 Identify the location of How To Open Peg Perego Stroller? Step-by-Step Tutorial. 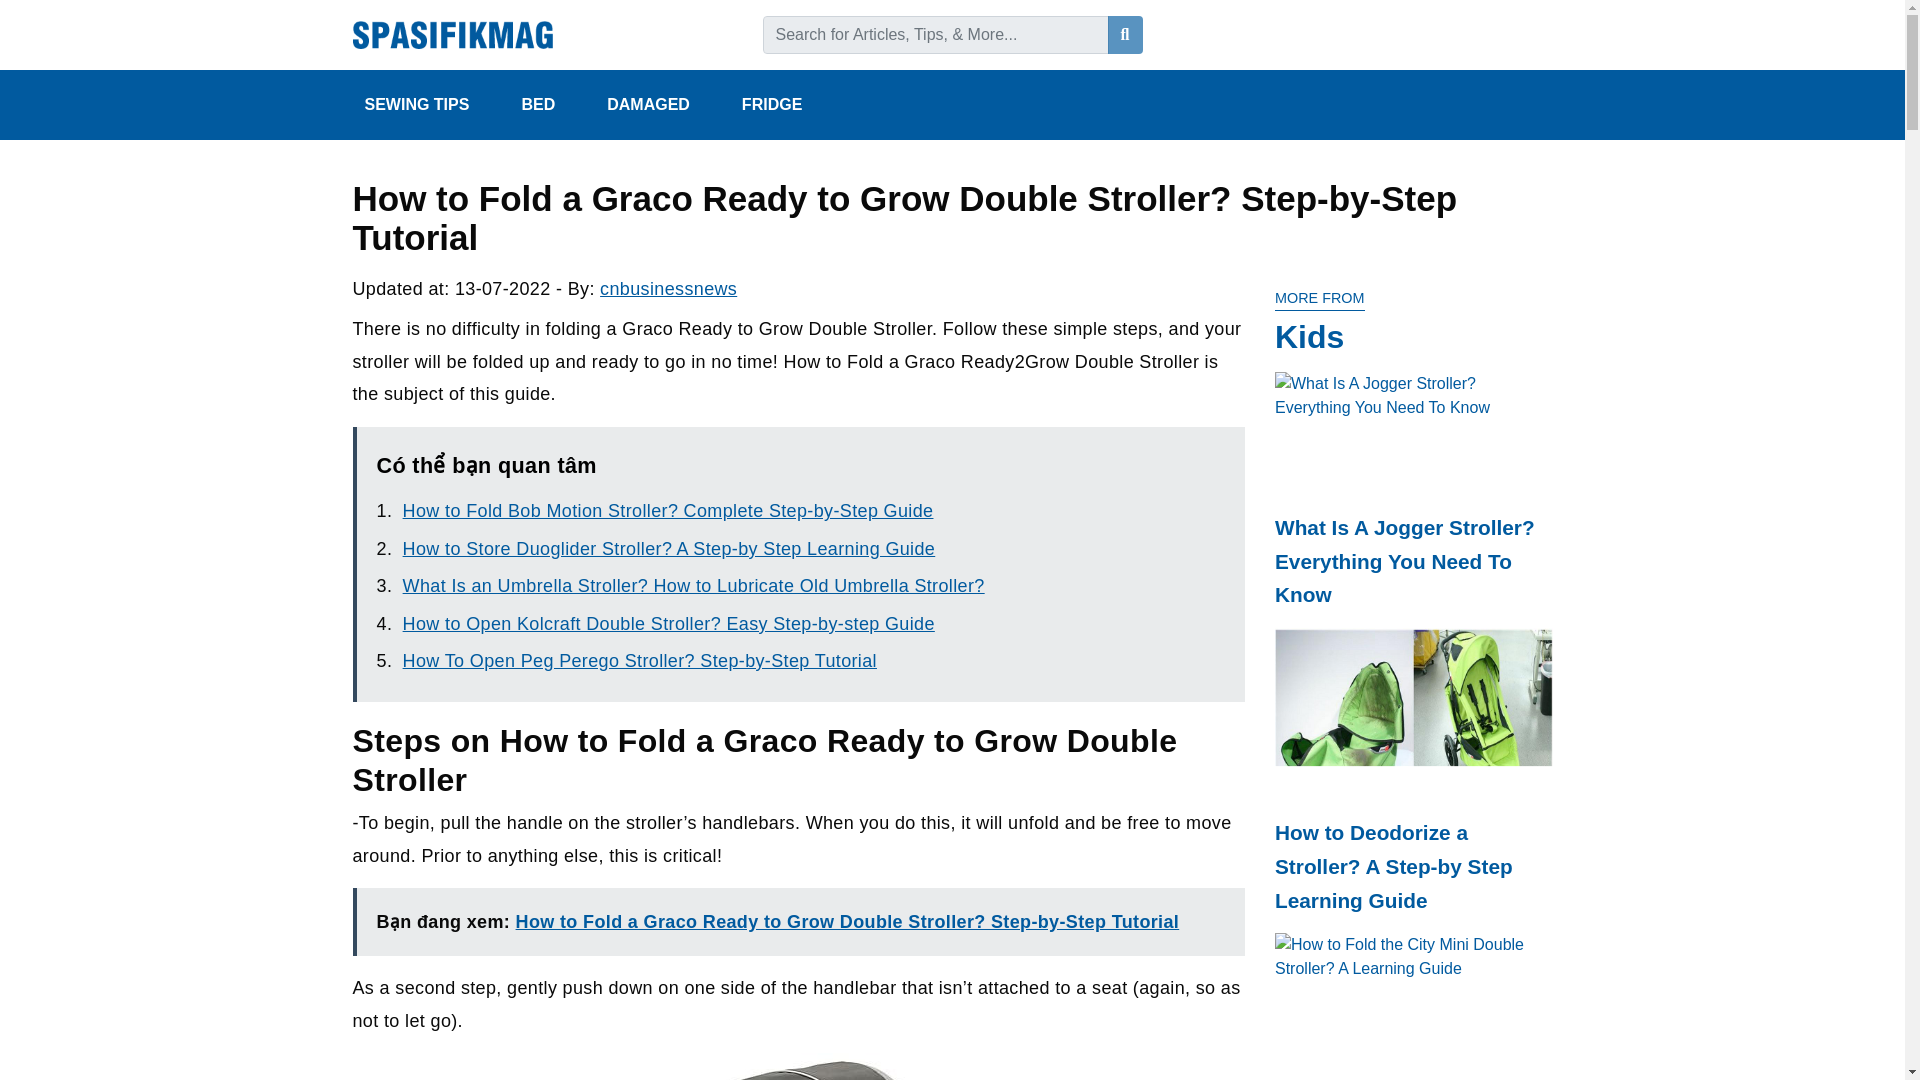
(640, 660).